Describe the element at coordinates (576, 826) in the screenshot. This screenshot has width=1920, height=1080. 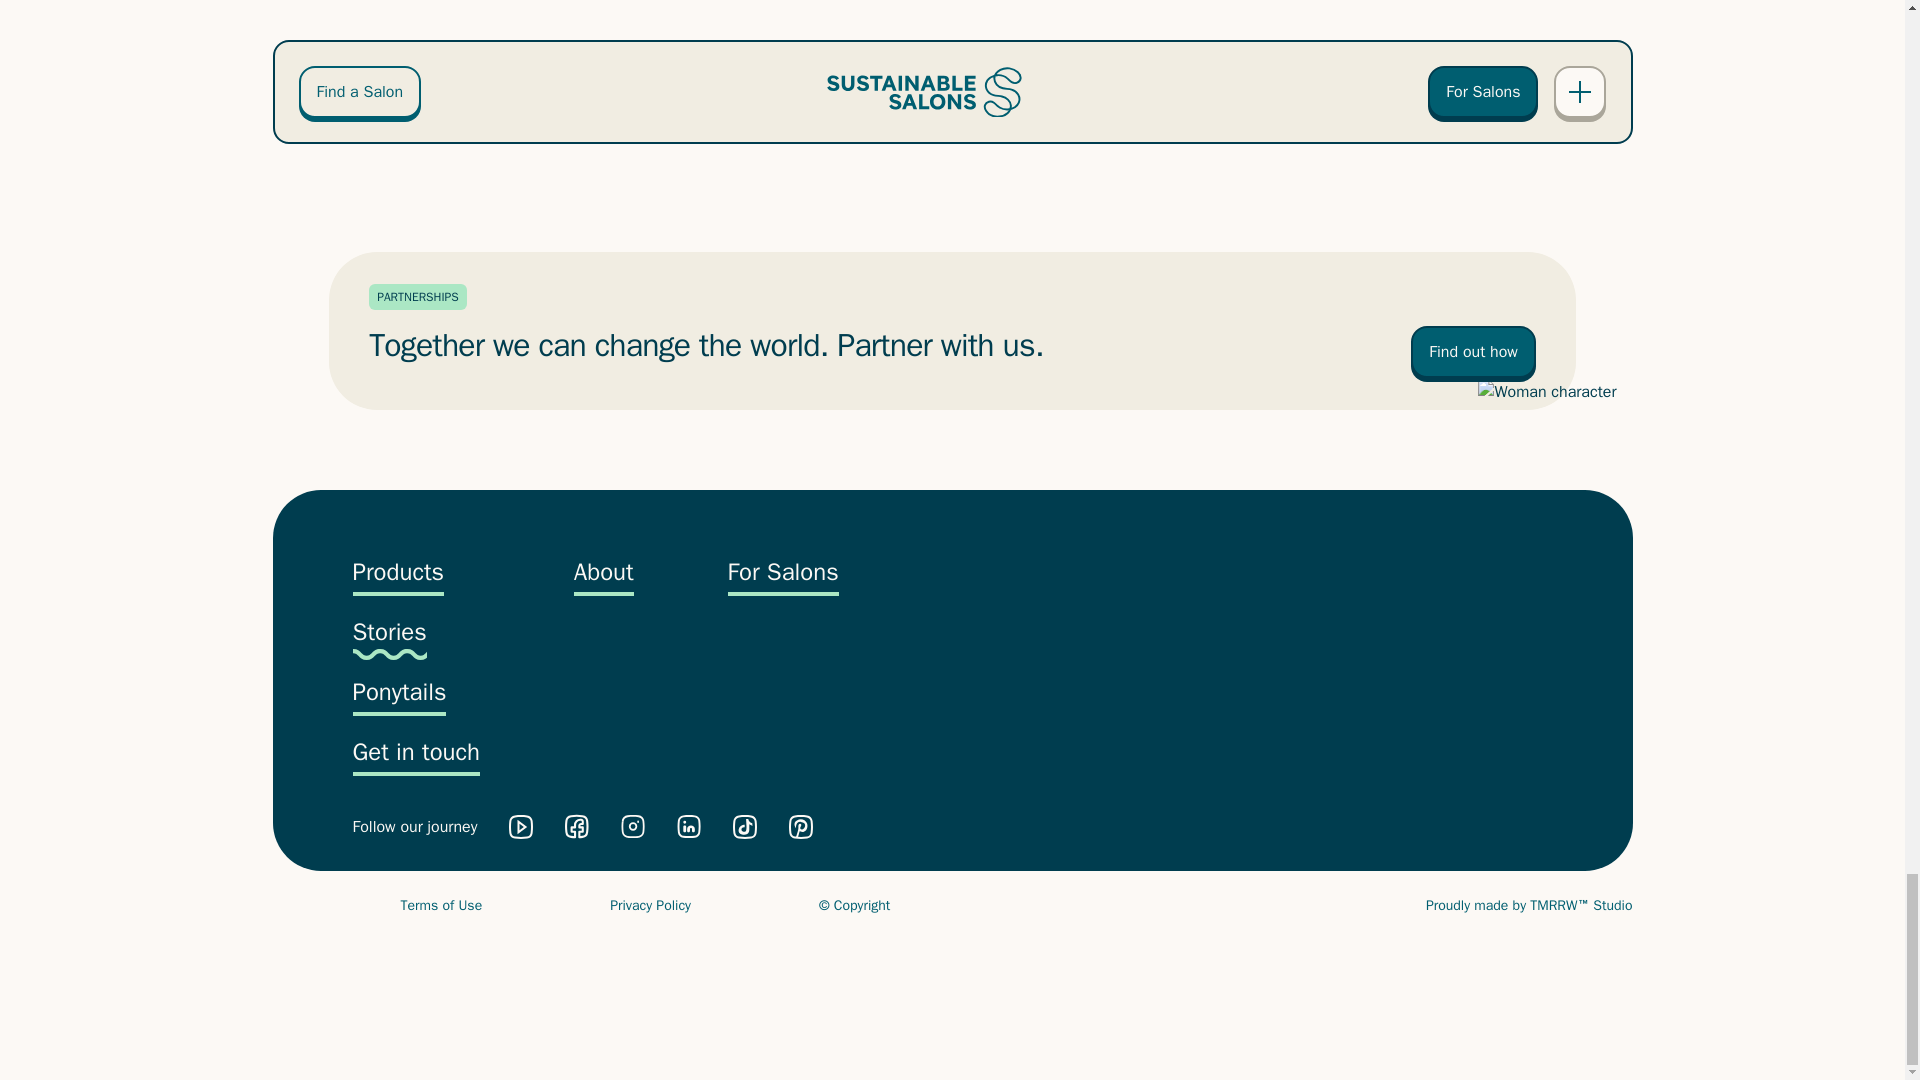
I see `Follow us on Facebook` at that location.